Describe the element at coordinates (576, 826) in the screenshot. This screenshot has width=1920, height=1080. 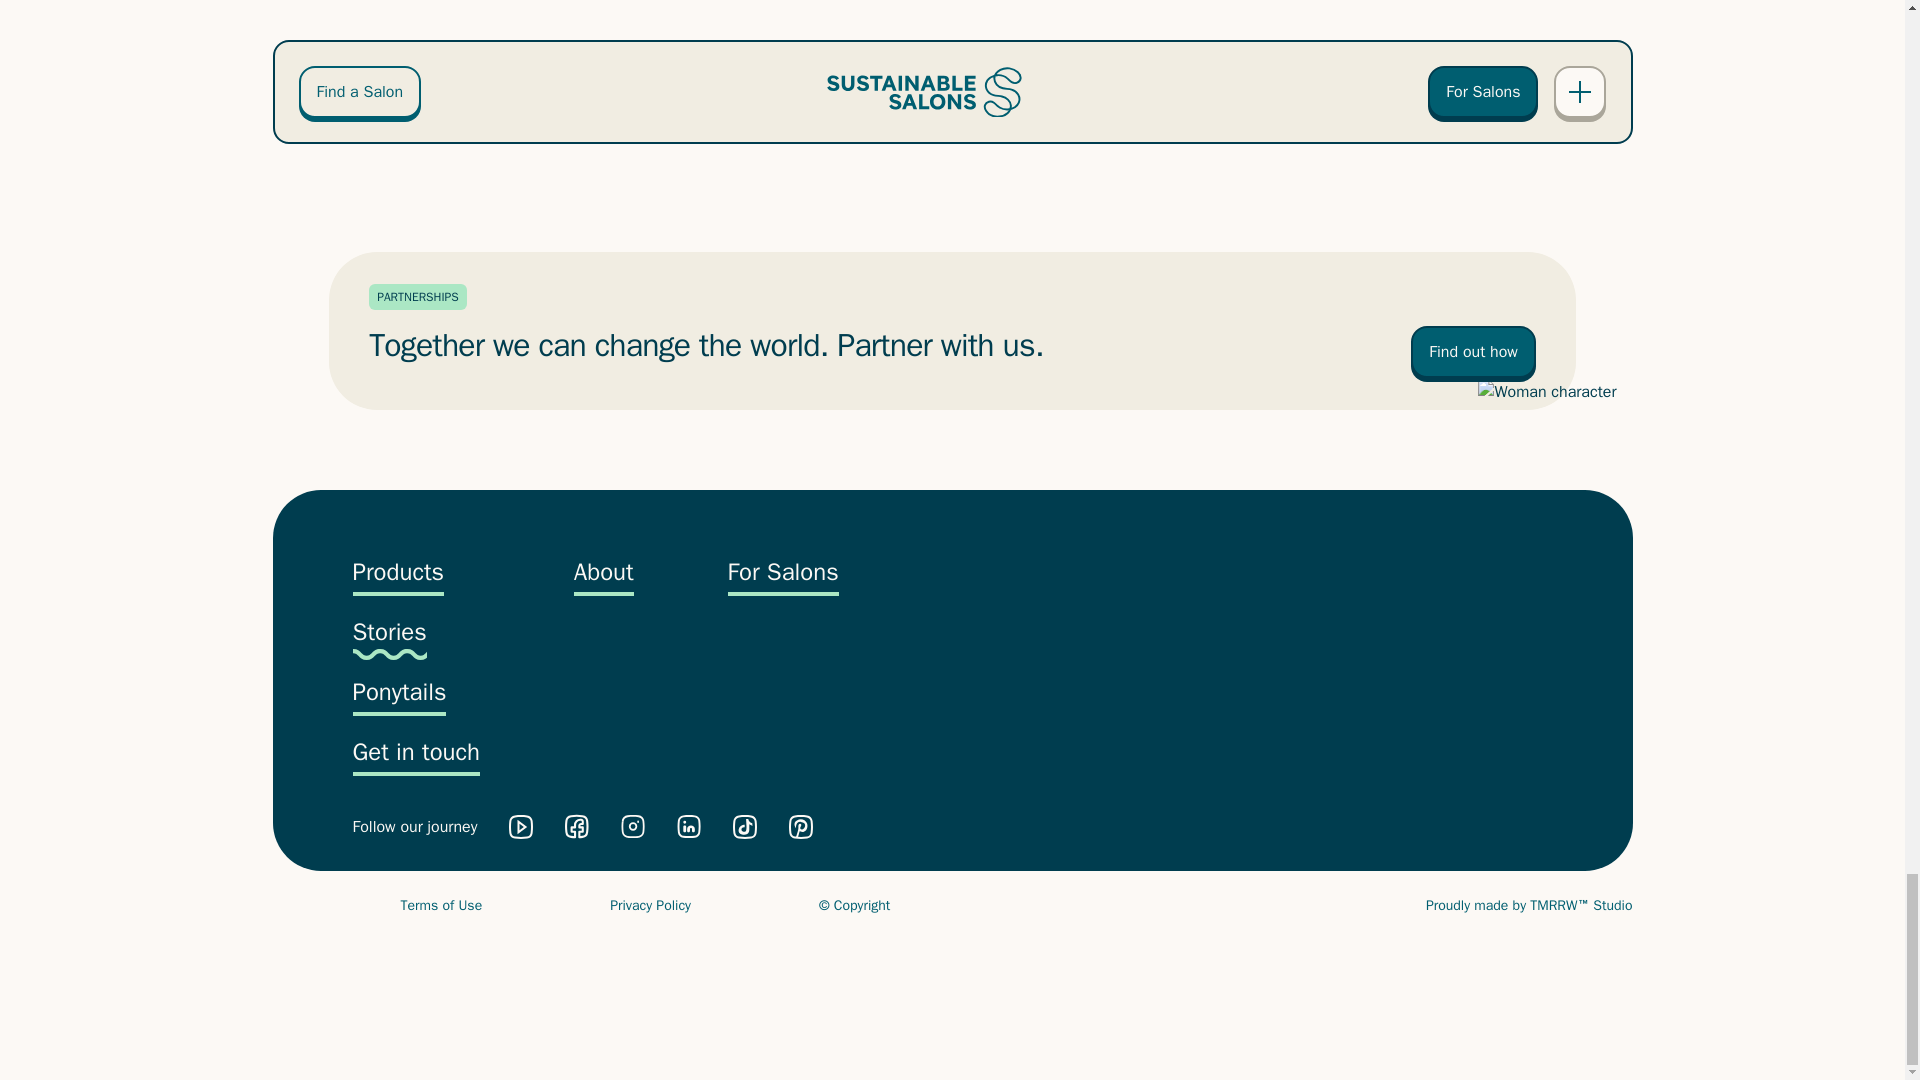
I see `Follow us on Facebook` at that location.